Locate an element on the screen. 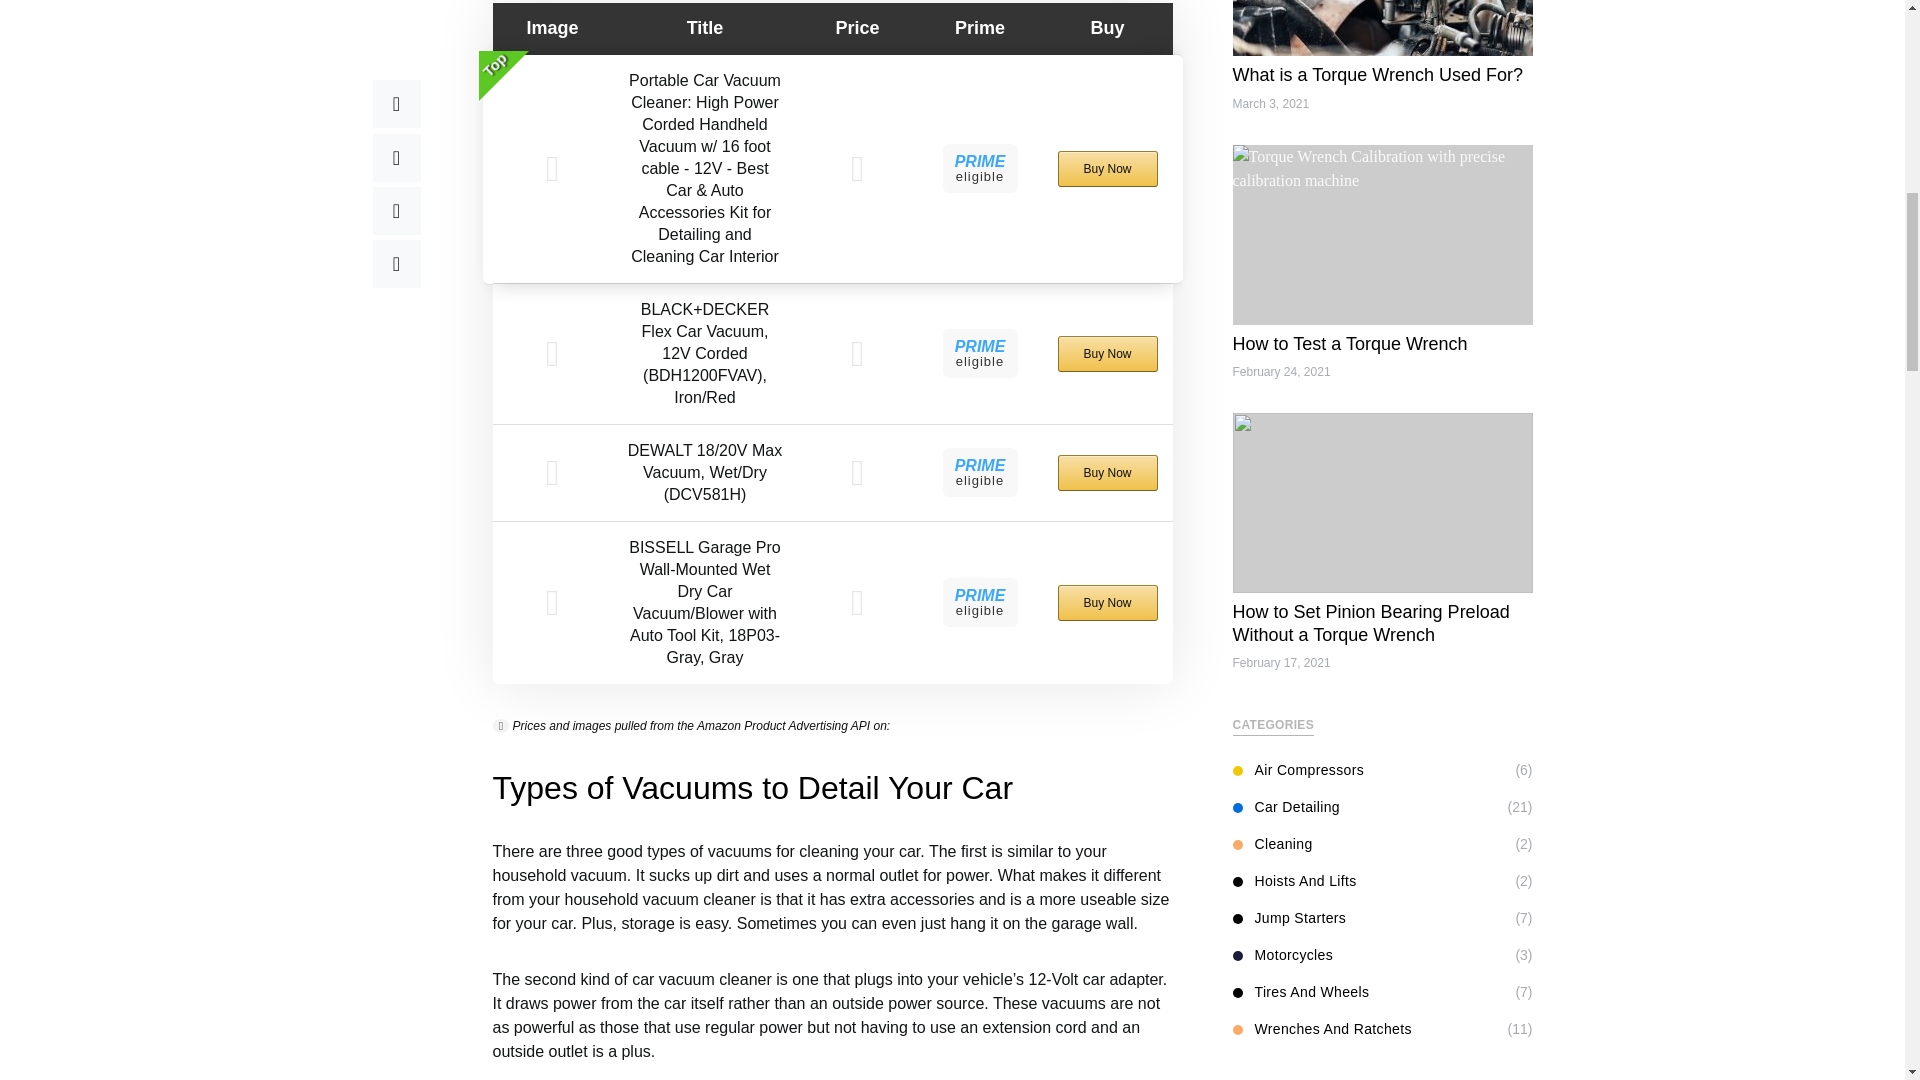 The image size is (1920, 1080). Buy Now is located at coordinates (1107, 603).